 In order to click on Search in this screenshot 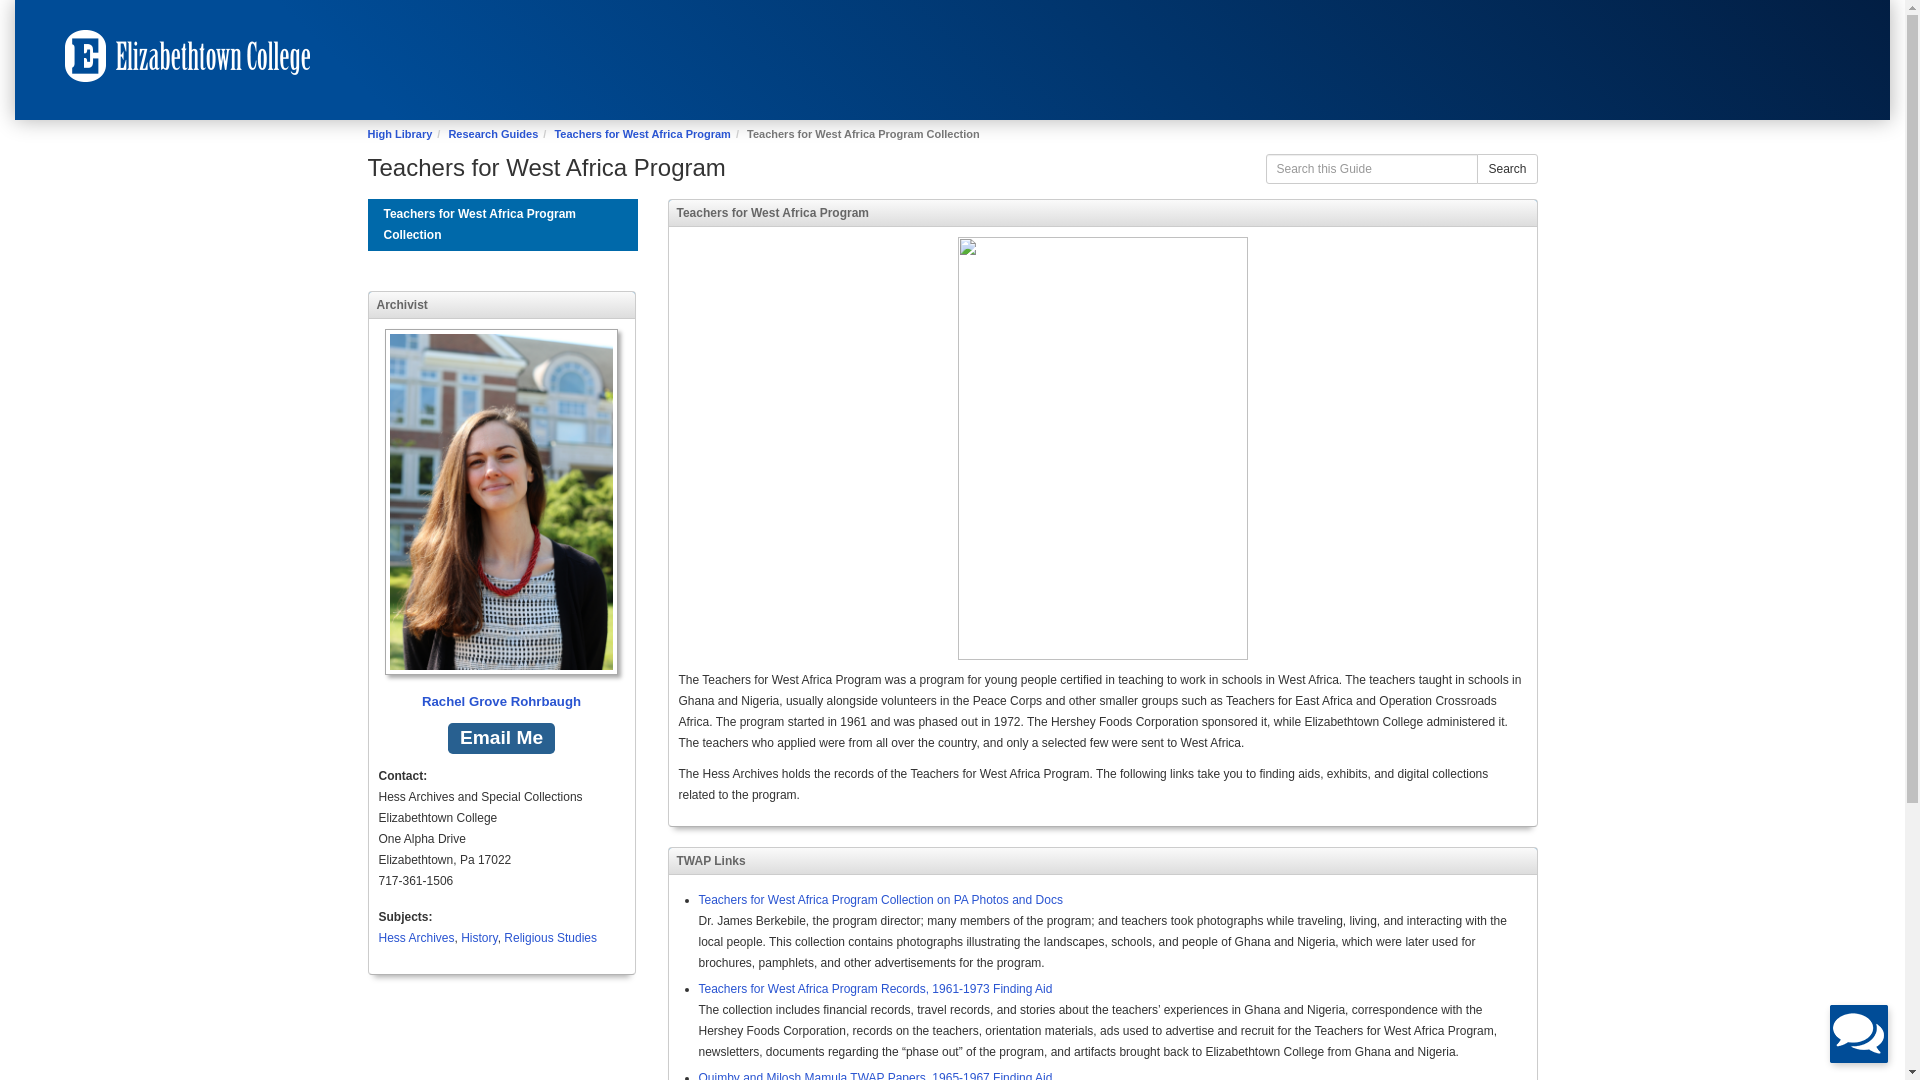, I will do `click(1506, 168)`.